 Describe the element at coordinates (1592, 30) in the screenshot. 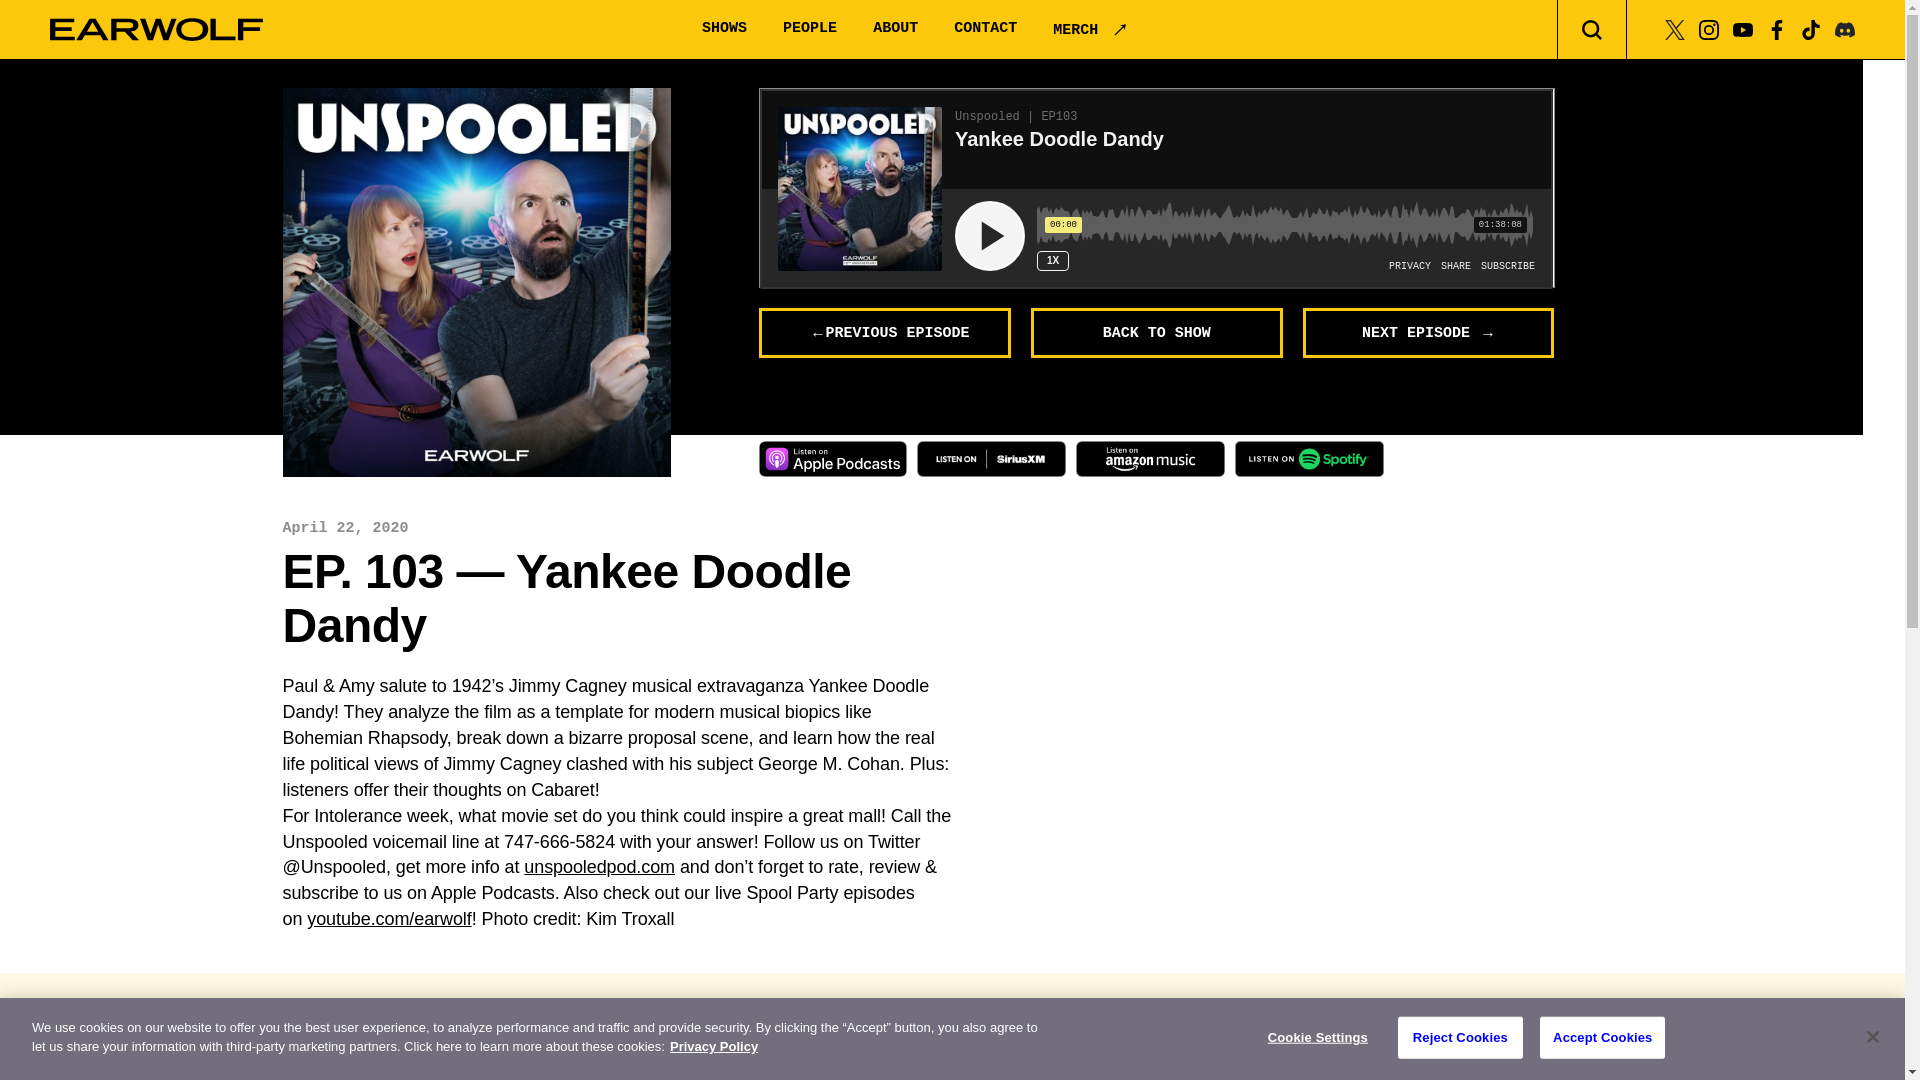

I see `Toggle Search` at that location.